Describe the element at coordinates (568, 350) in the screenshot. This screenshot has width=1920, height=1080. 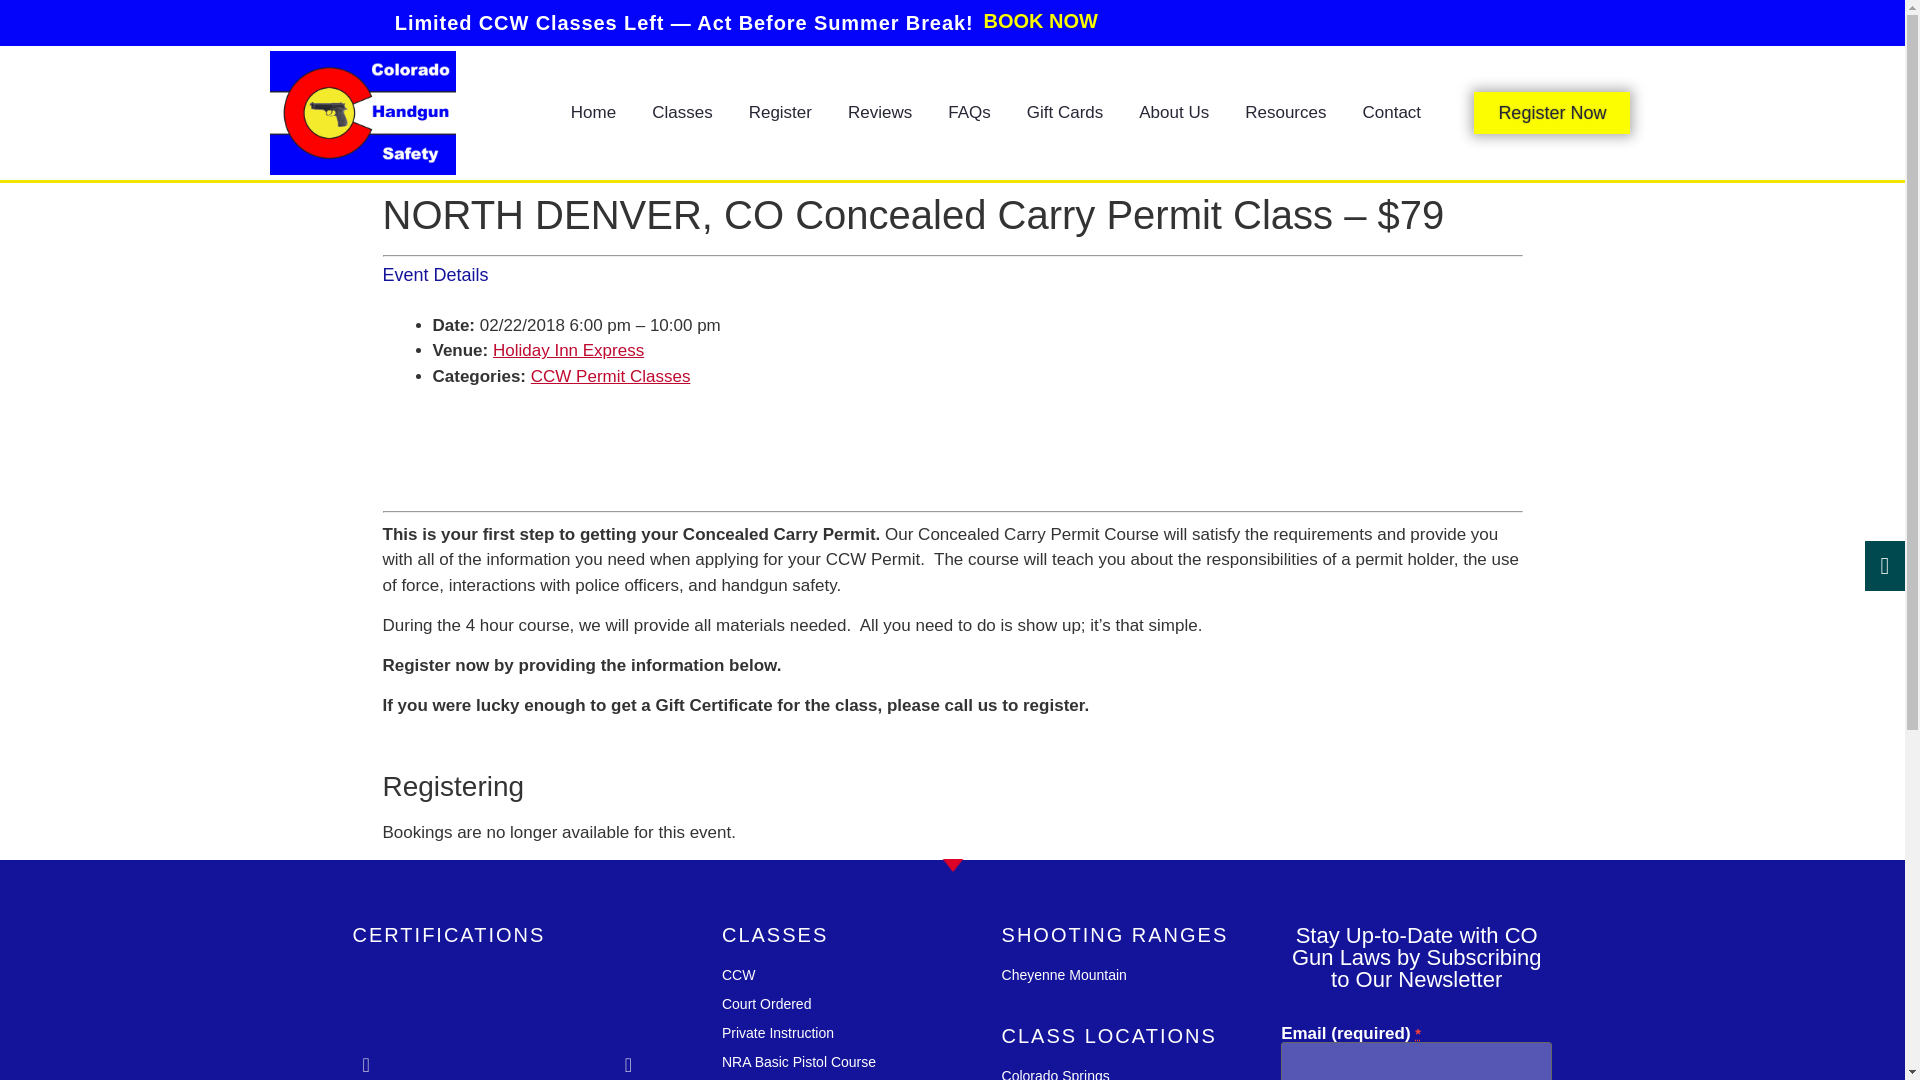
I see `Holiday Inn Express` at that location.